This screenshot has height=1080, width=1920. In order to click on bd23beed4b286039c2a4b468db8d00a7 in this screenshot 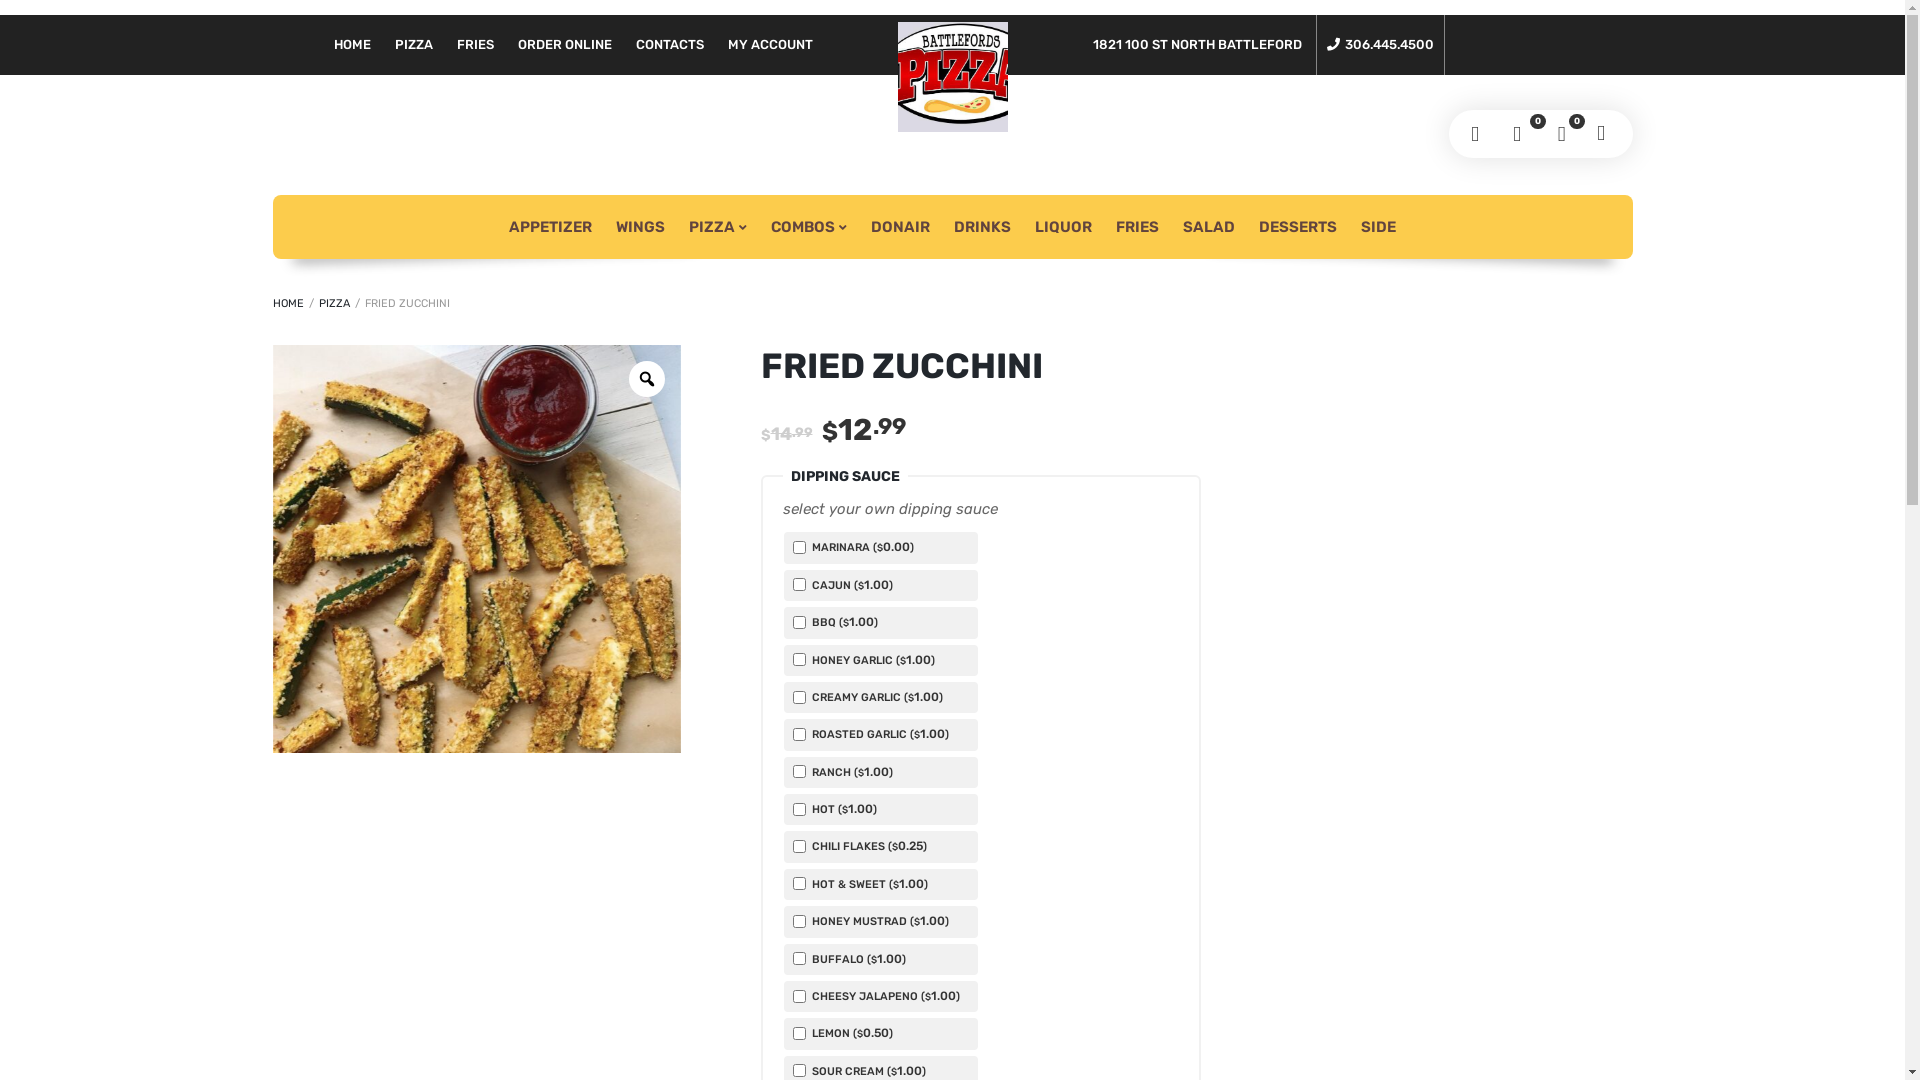, I will do `click(476, 549)`.